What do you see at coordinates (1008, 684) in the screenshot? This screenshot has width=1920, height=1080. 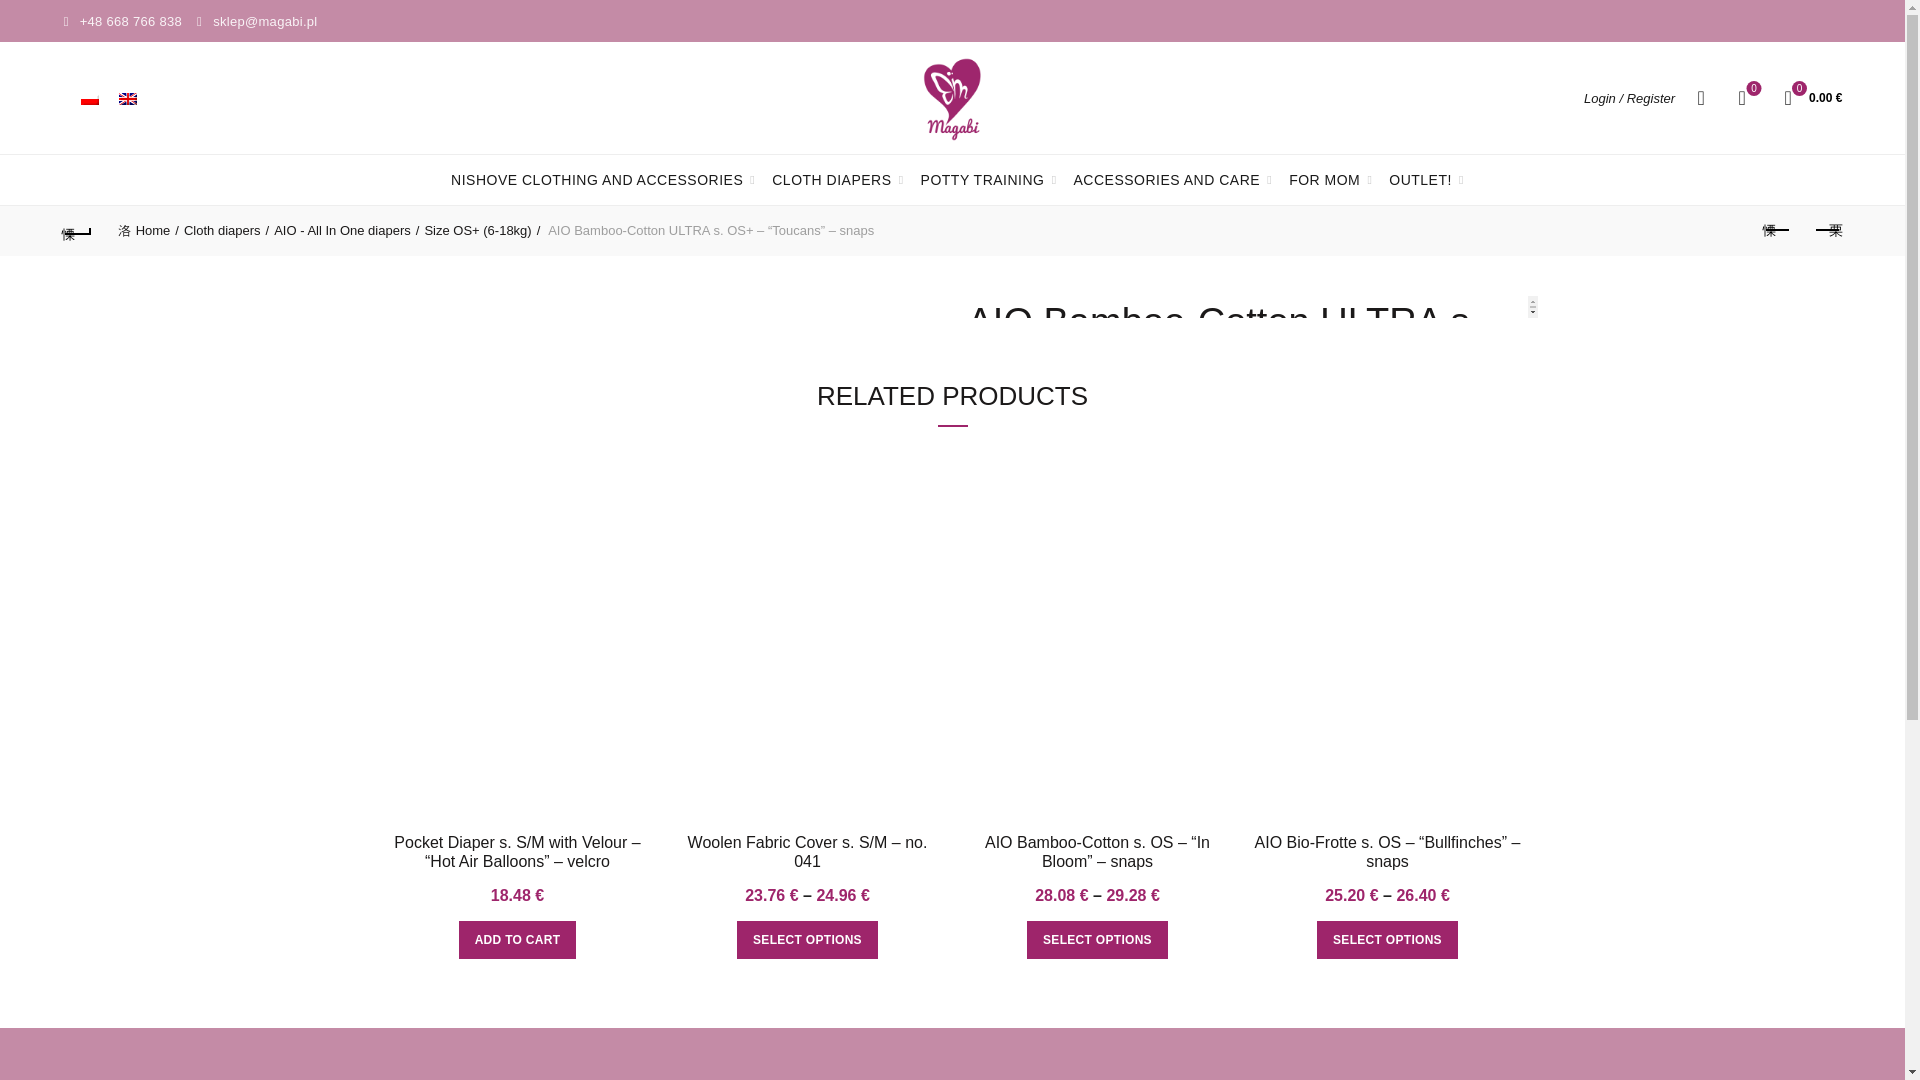 I see `1` at bounding box center [1008, 684].